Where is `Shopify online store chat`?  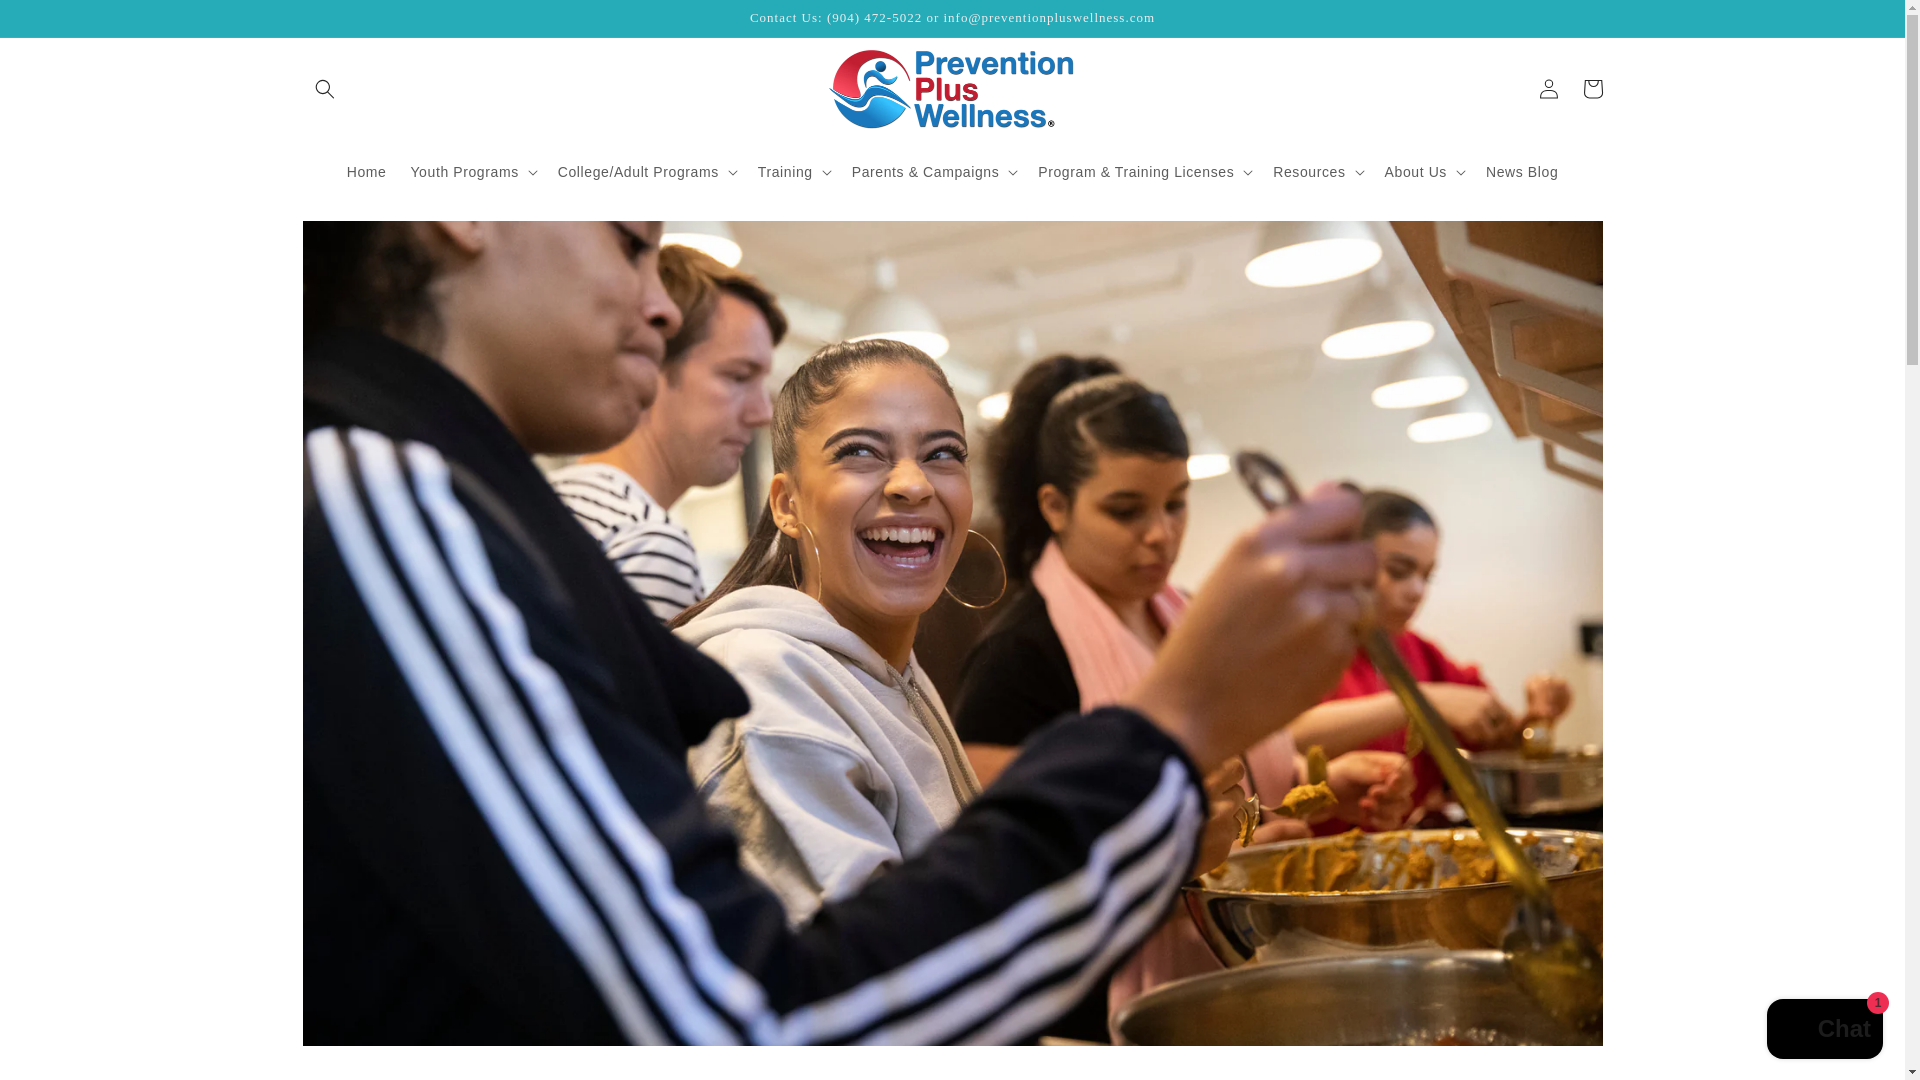
Shopify online store chat is located at coordinates (1824, 1031).